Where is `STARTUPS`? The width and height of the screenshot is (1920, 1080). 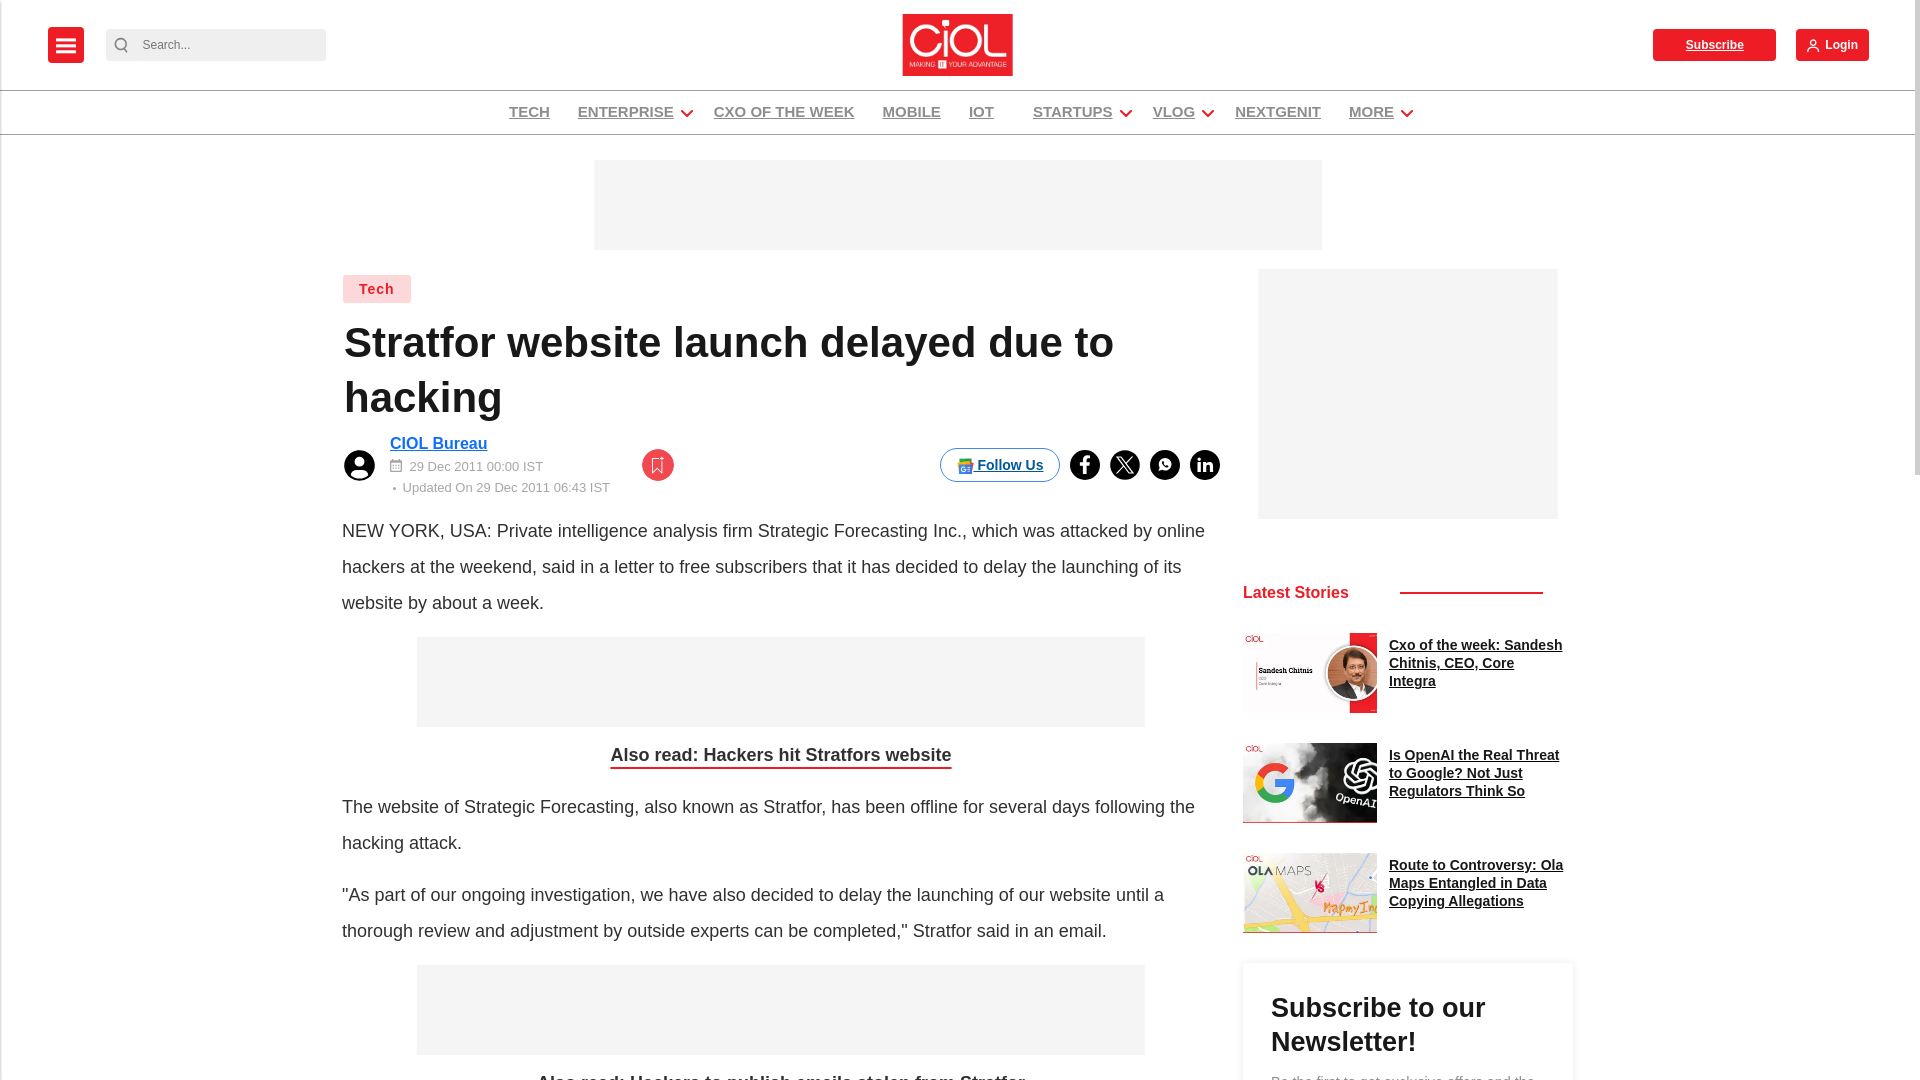 STARTUPS is located at coordinates (1072, 112).